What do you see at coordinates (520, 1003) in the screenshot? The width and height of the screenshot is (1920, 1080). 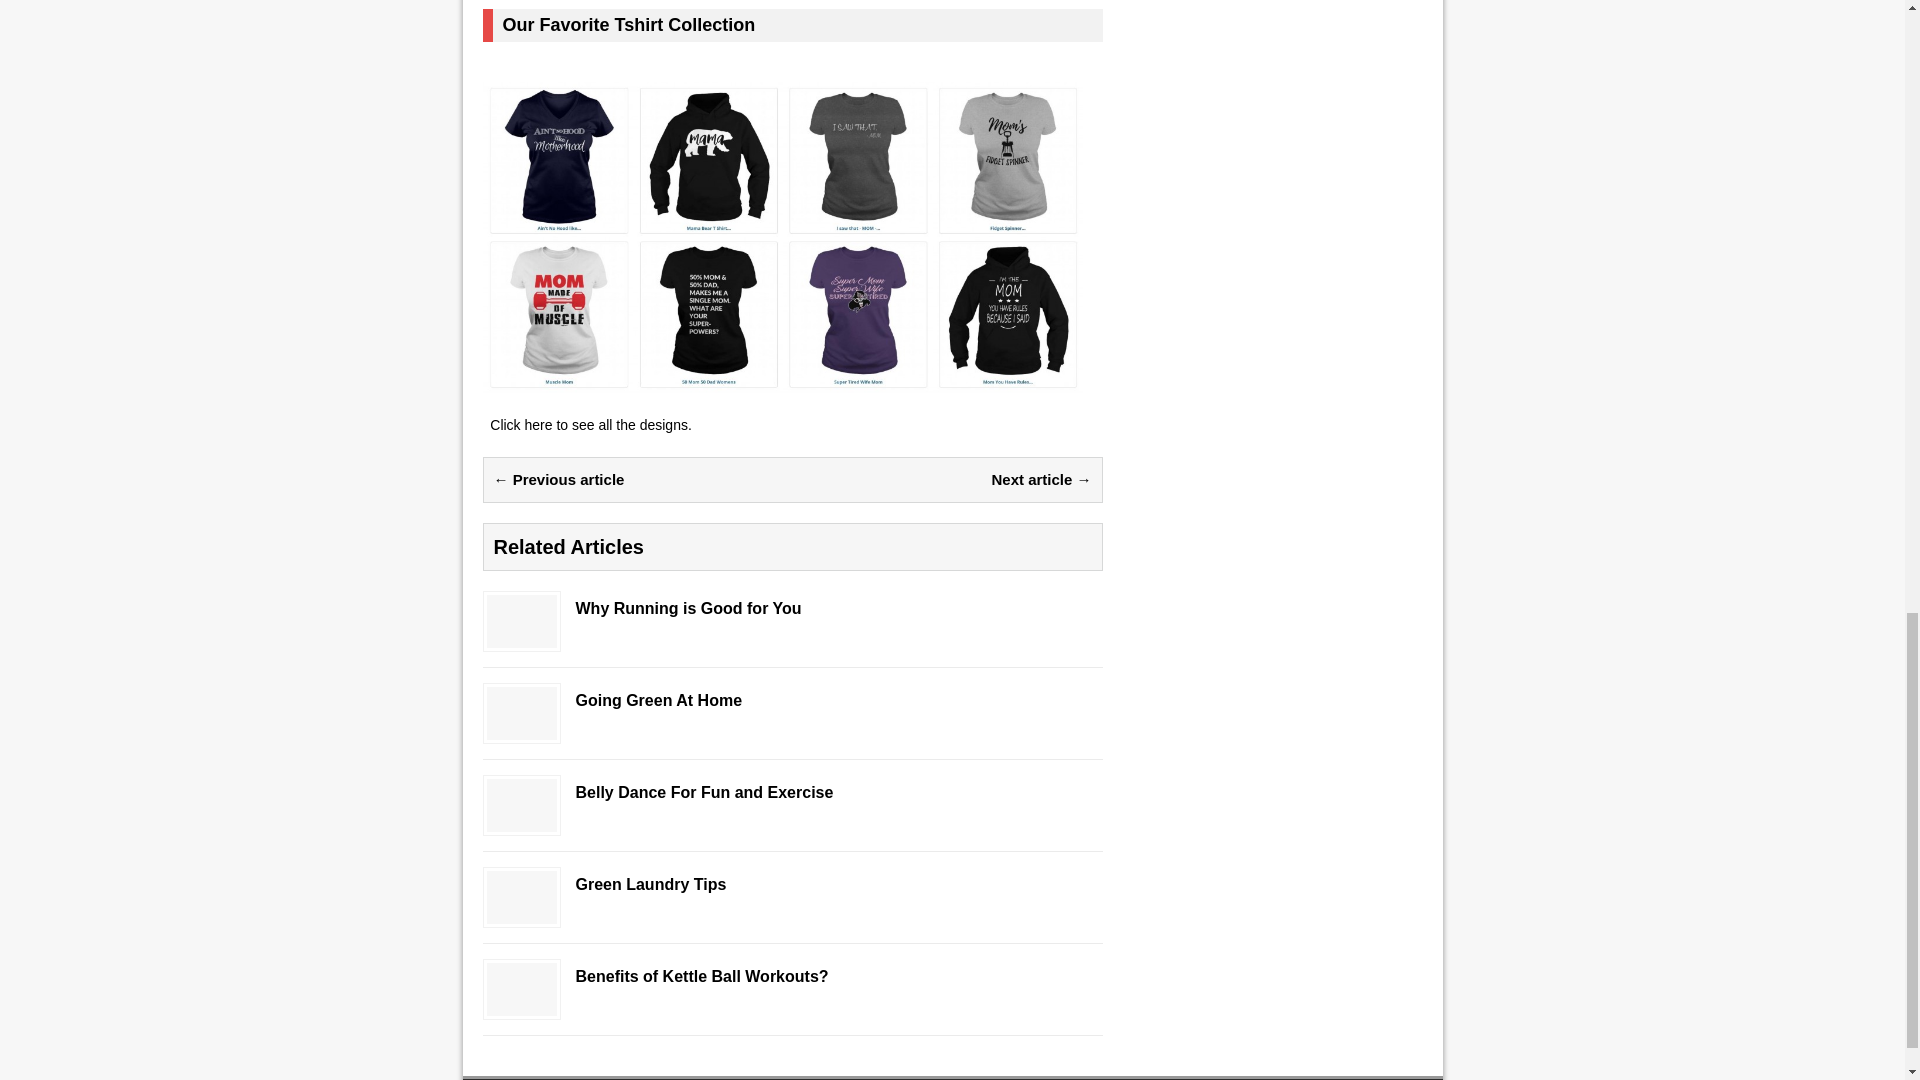 I see `Benefits of Kettle Ball Workouts?` at bounding box center [520, 1003].